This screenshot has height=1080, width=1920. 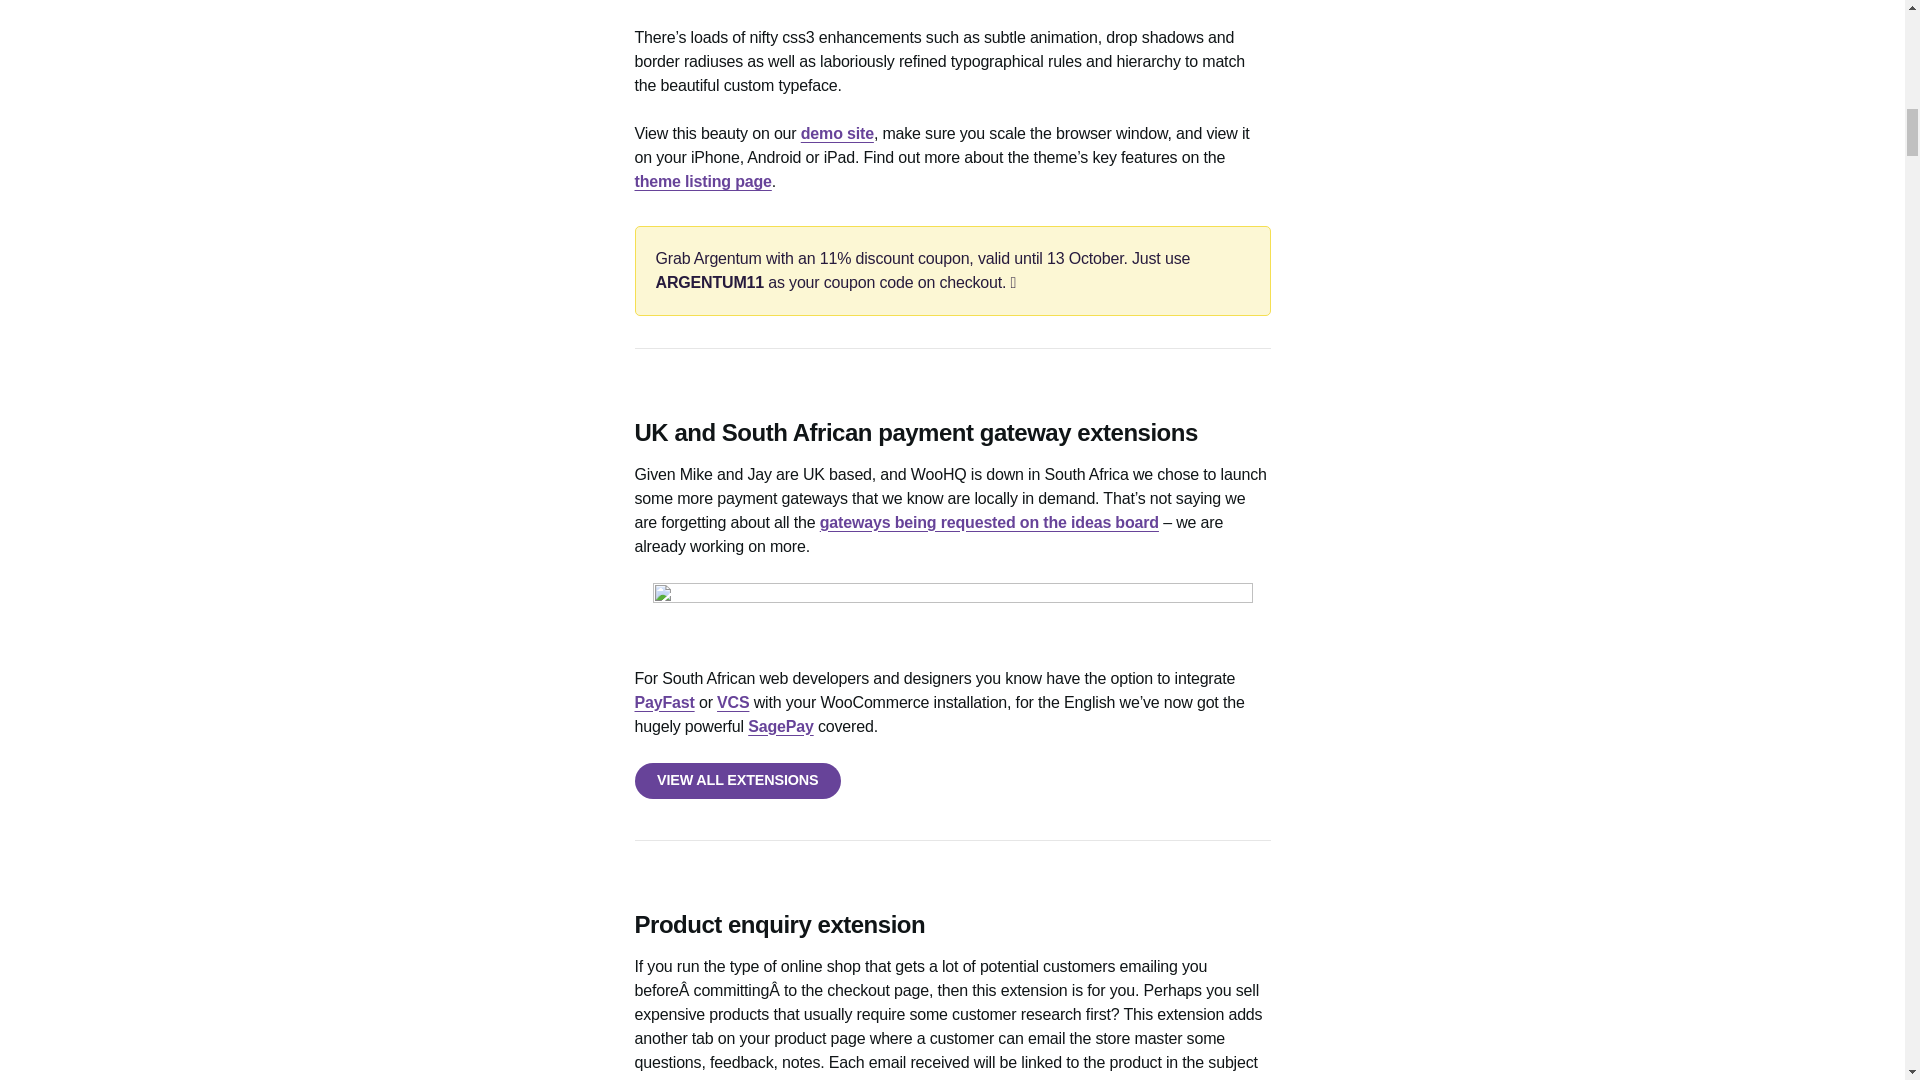 What do you see at coordinates (836, 133) in the screenshot?
I see `Argentum` at bounding box center [836, 133].